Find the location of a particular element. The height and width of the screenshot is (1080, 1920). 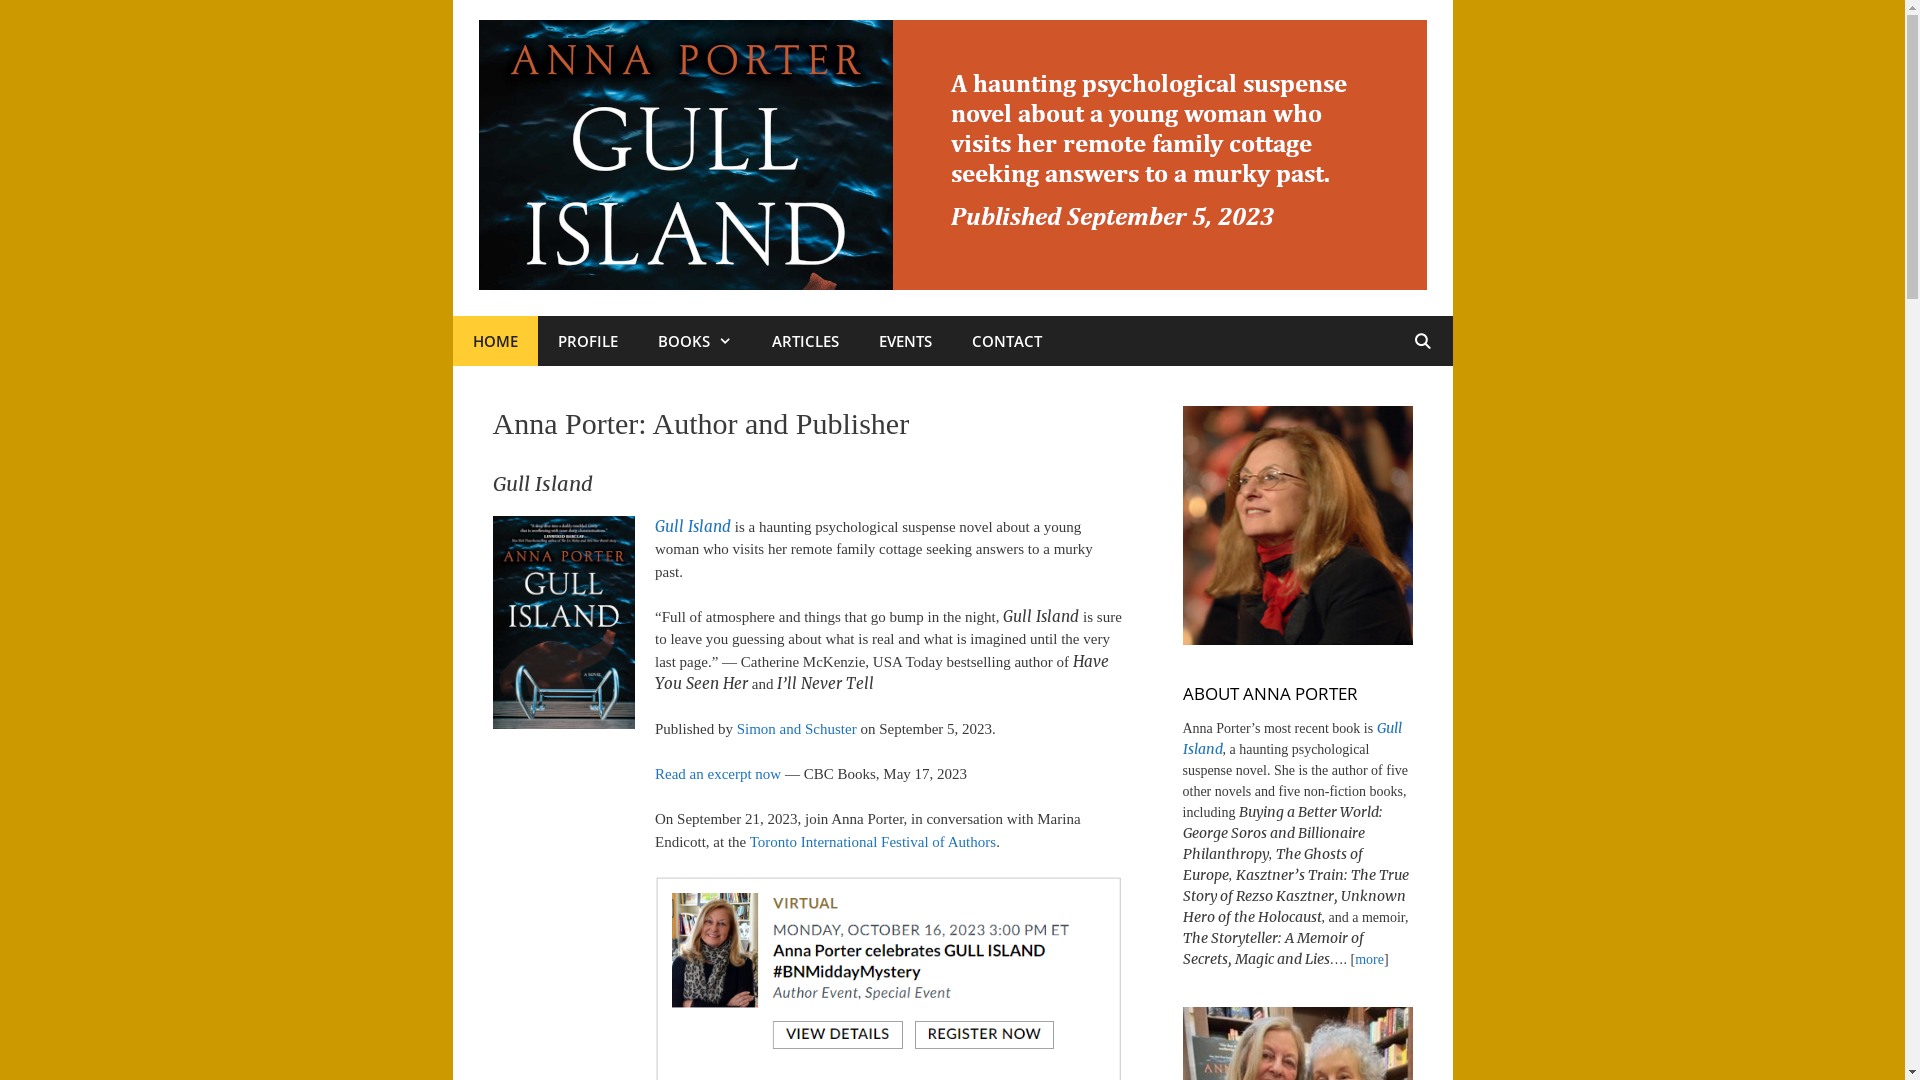

Read an excerpt now is located at coordinates (718, 774).